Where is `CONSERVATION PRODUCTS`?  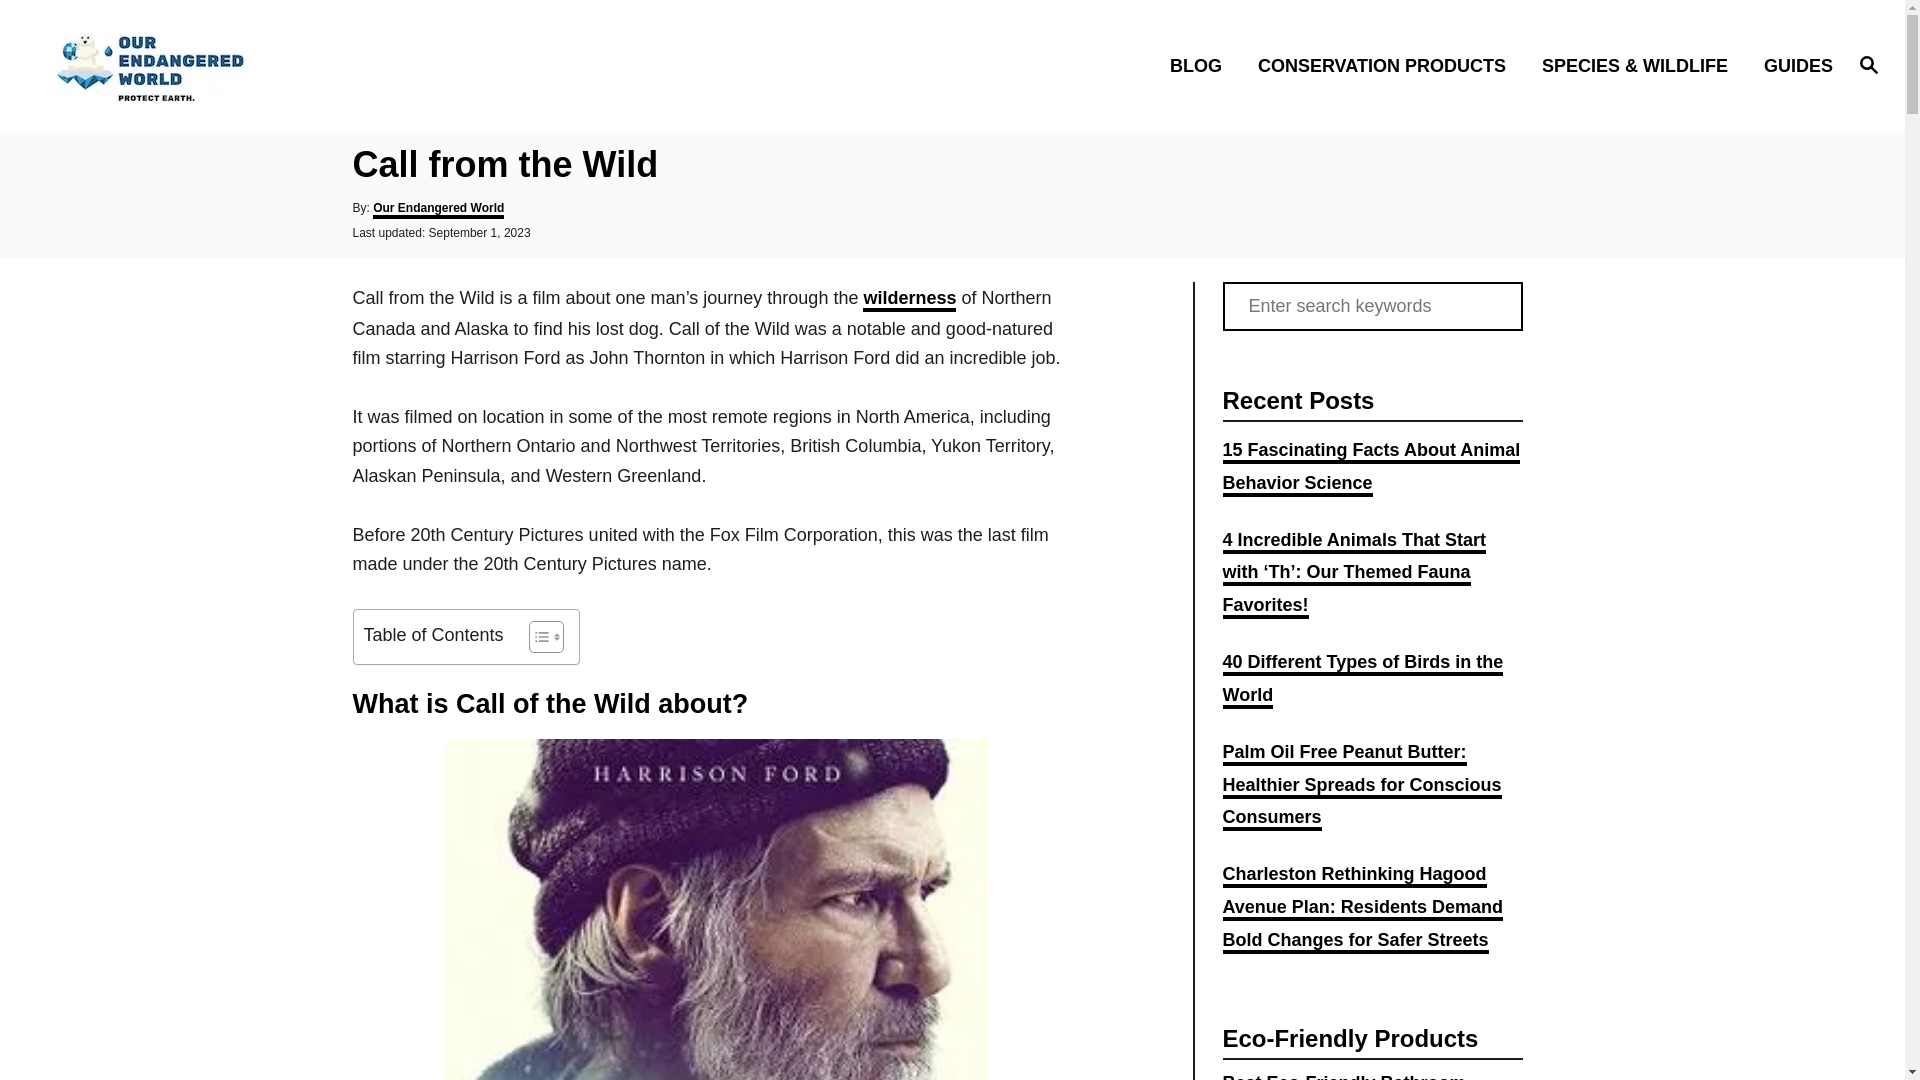
CONSERVATION PRODUCTS is located at coordinates (1388, 64).